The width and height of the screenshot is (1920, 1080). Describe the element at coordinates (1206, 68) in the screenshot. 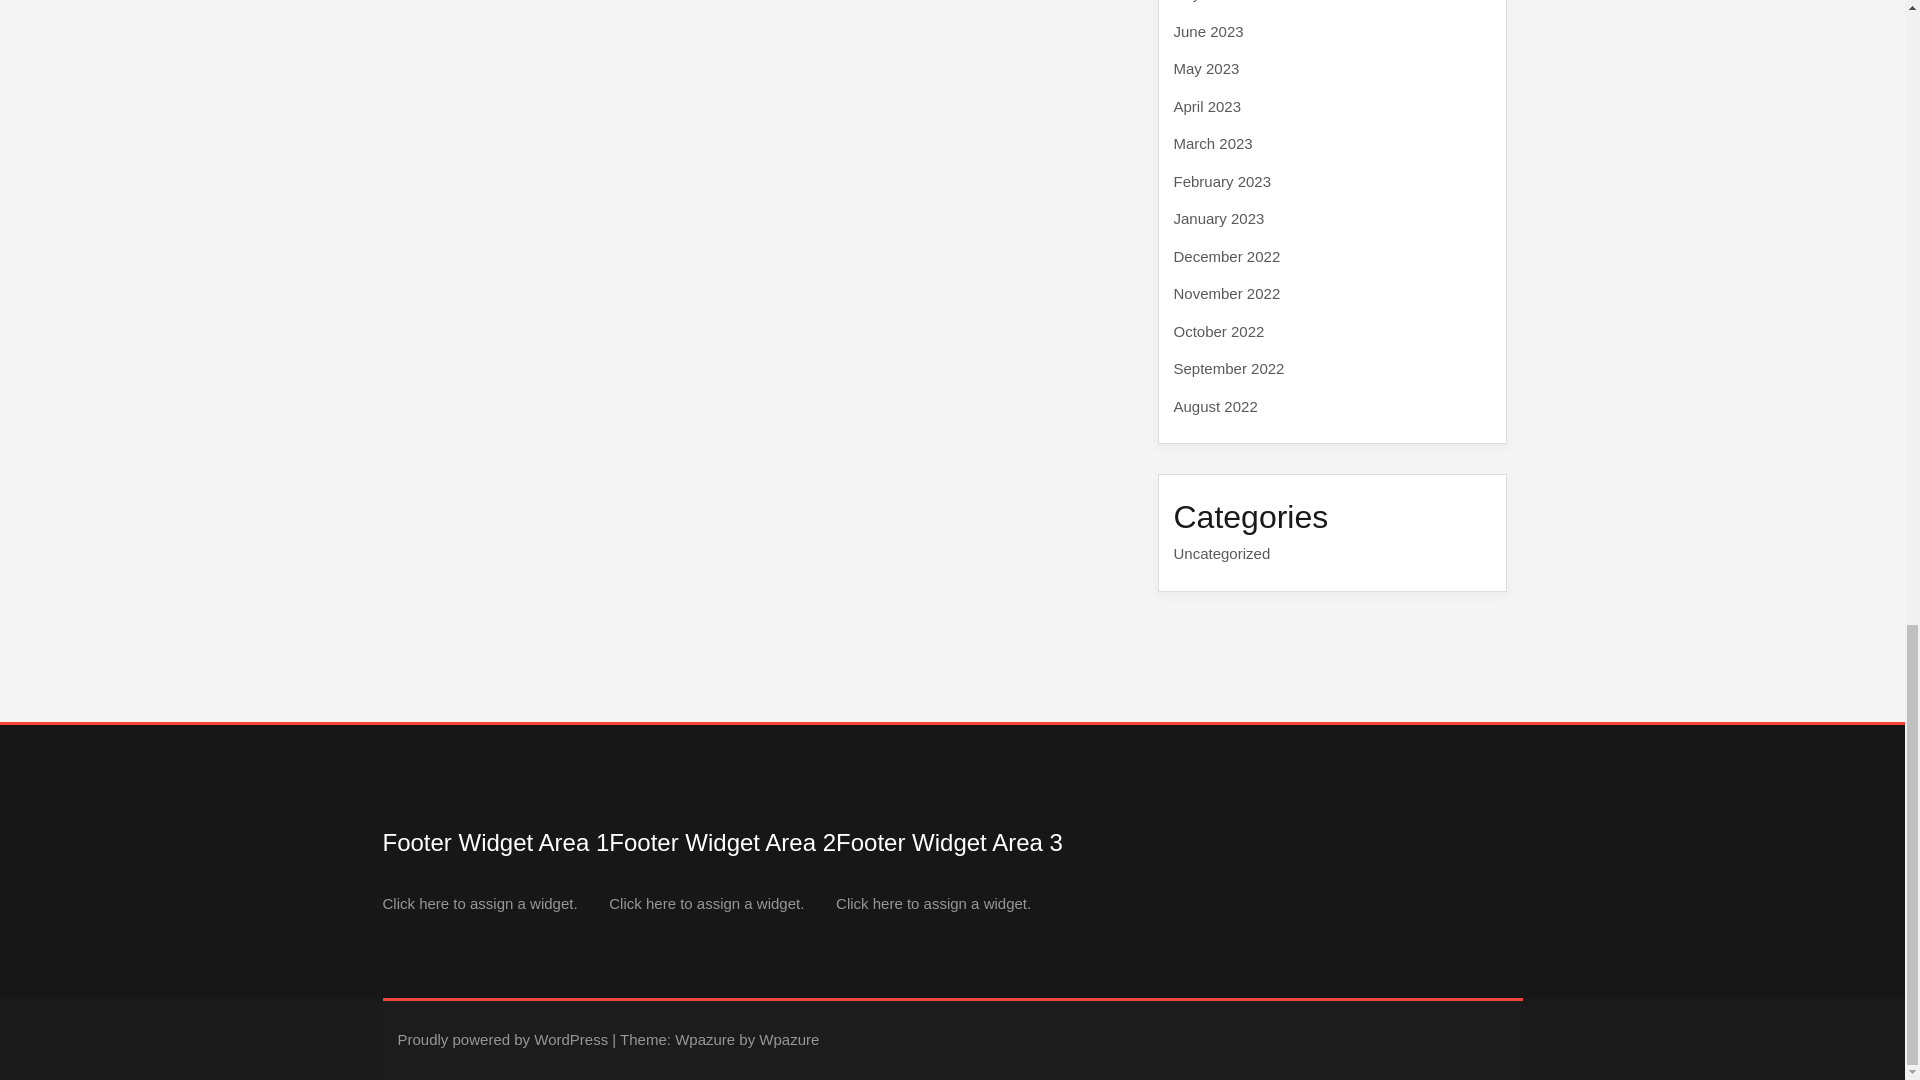

I see `May 2023` at that location.